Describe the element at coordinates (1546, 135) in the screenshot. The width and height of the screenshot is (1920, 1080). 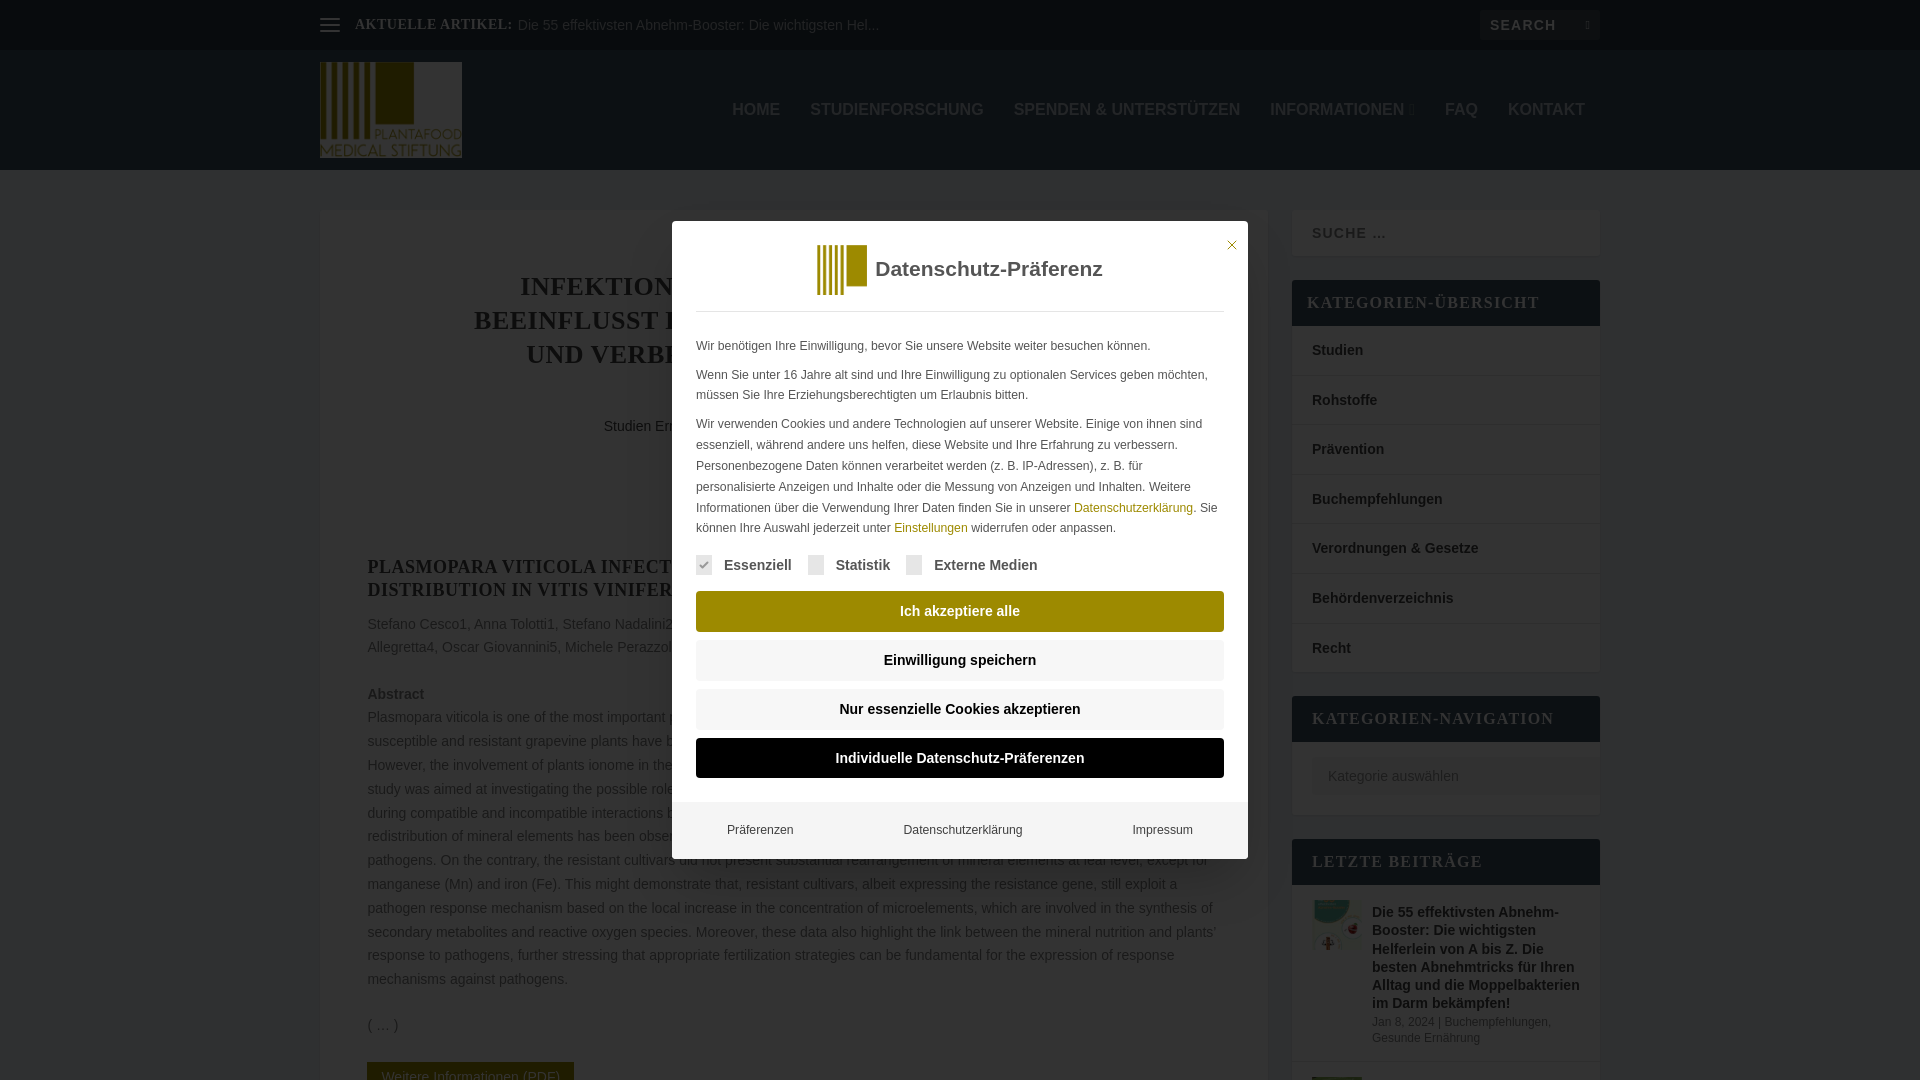
I see `KONTAKT` at that location.